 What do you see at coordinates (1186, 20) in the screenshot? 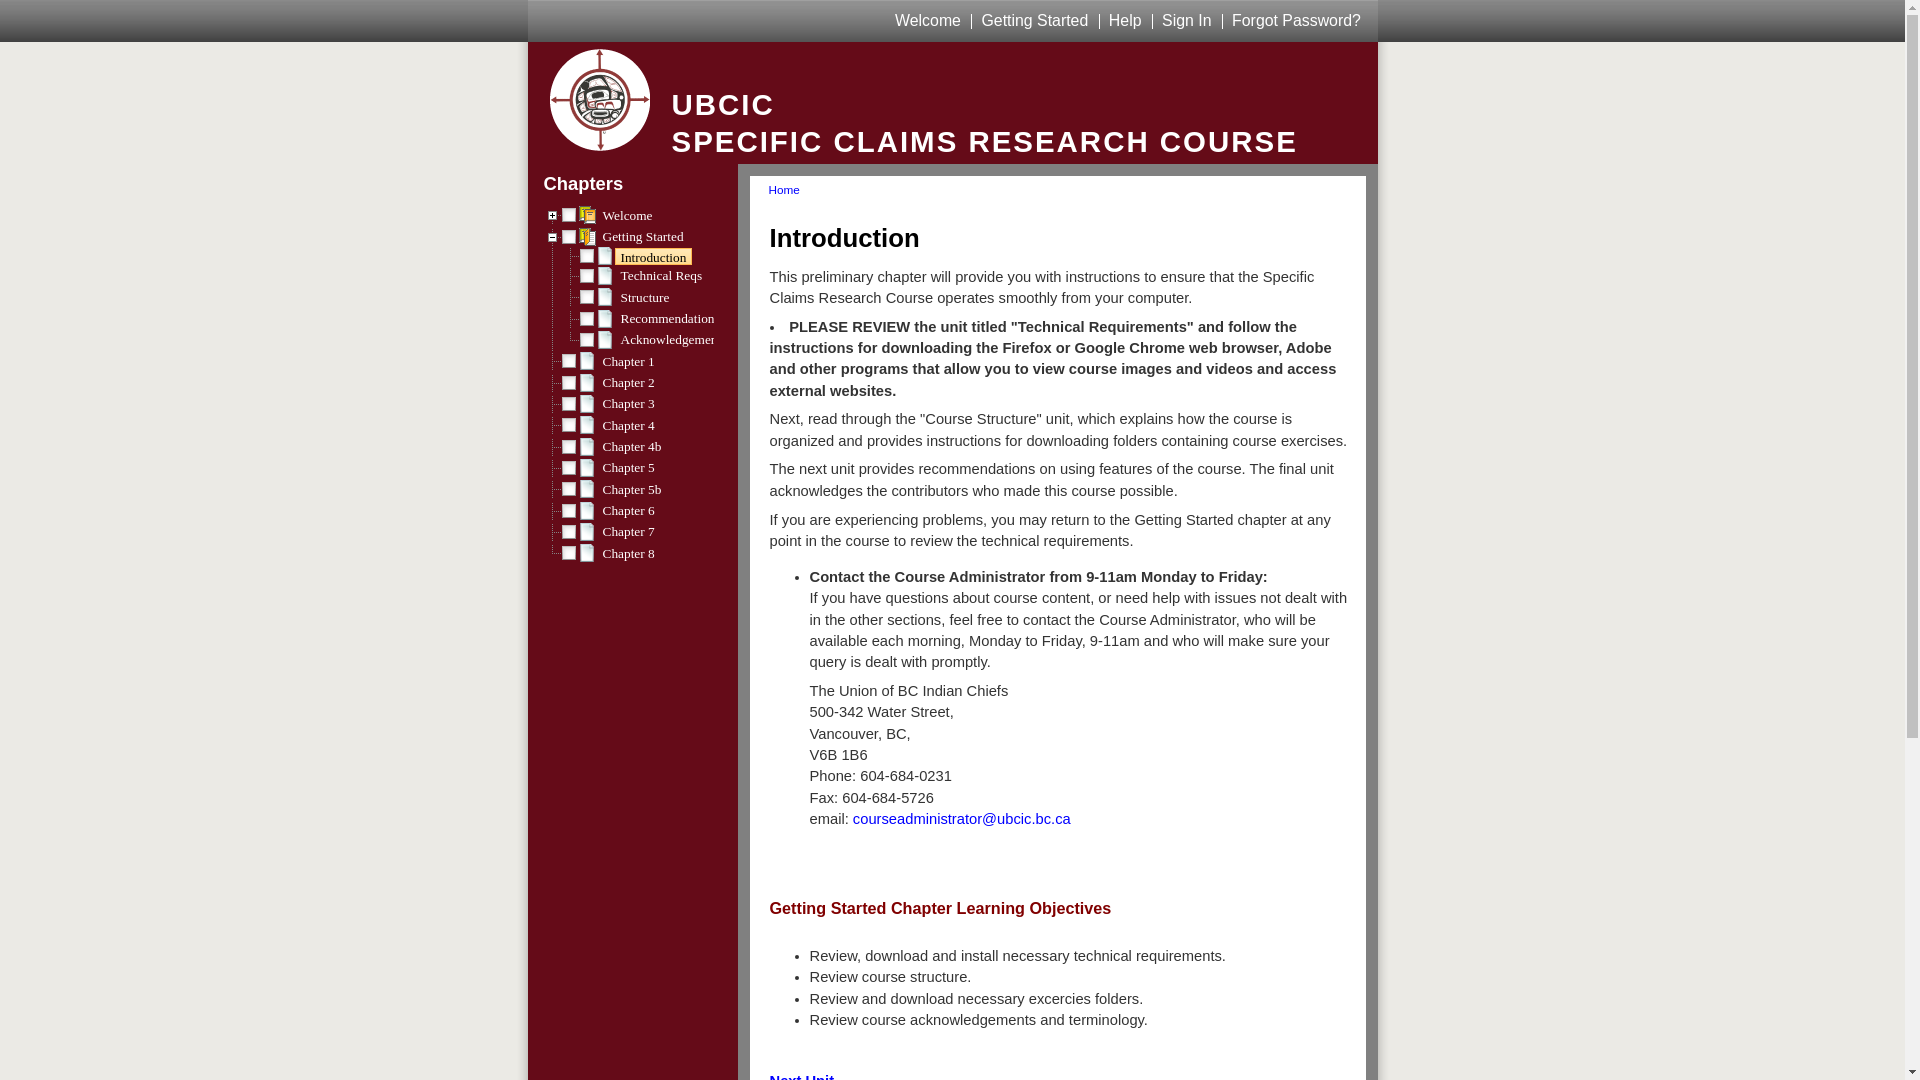
I see `Sign In` at bounding box center [1186, 20].